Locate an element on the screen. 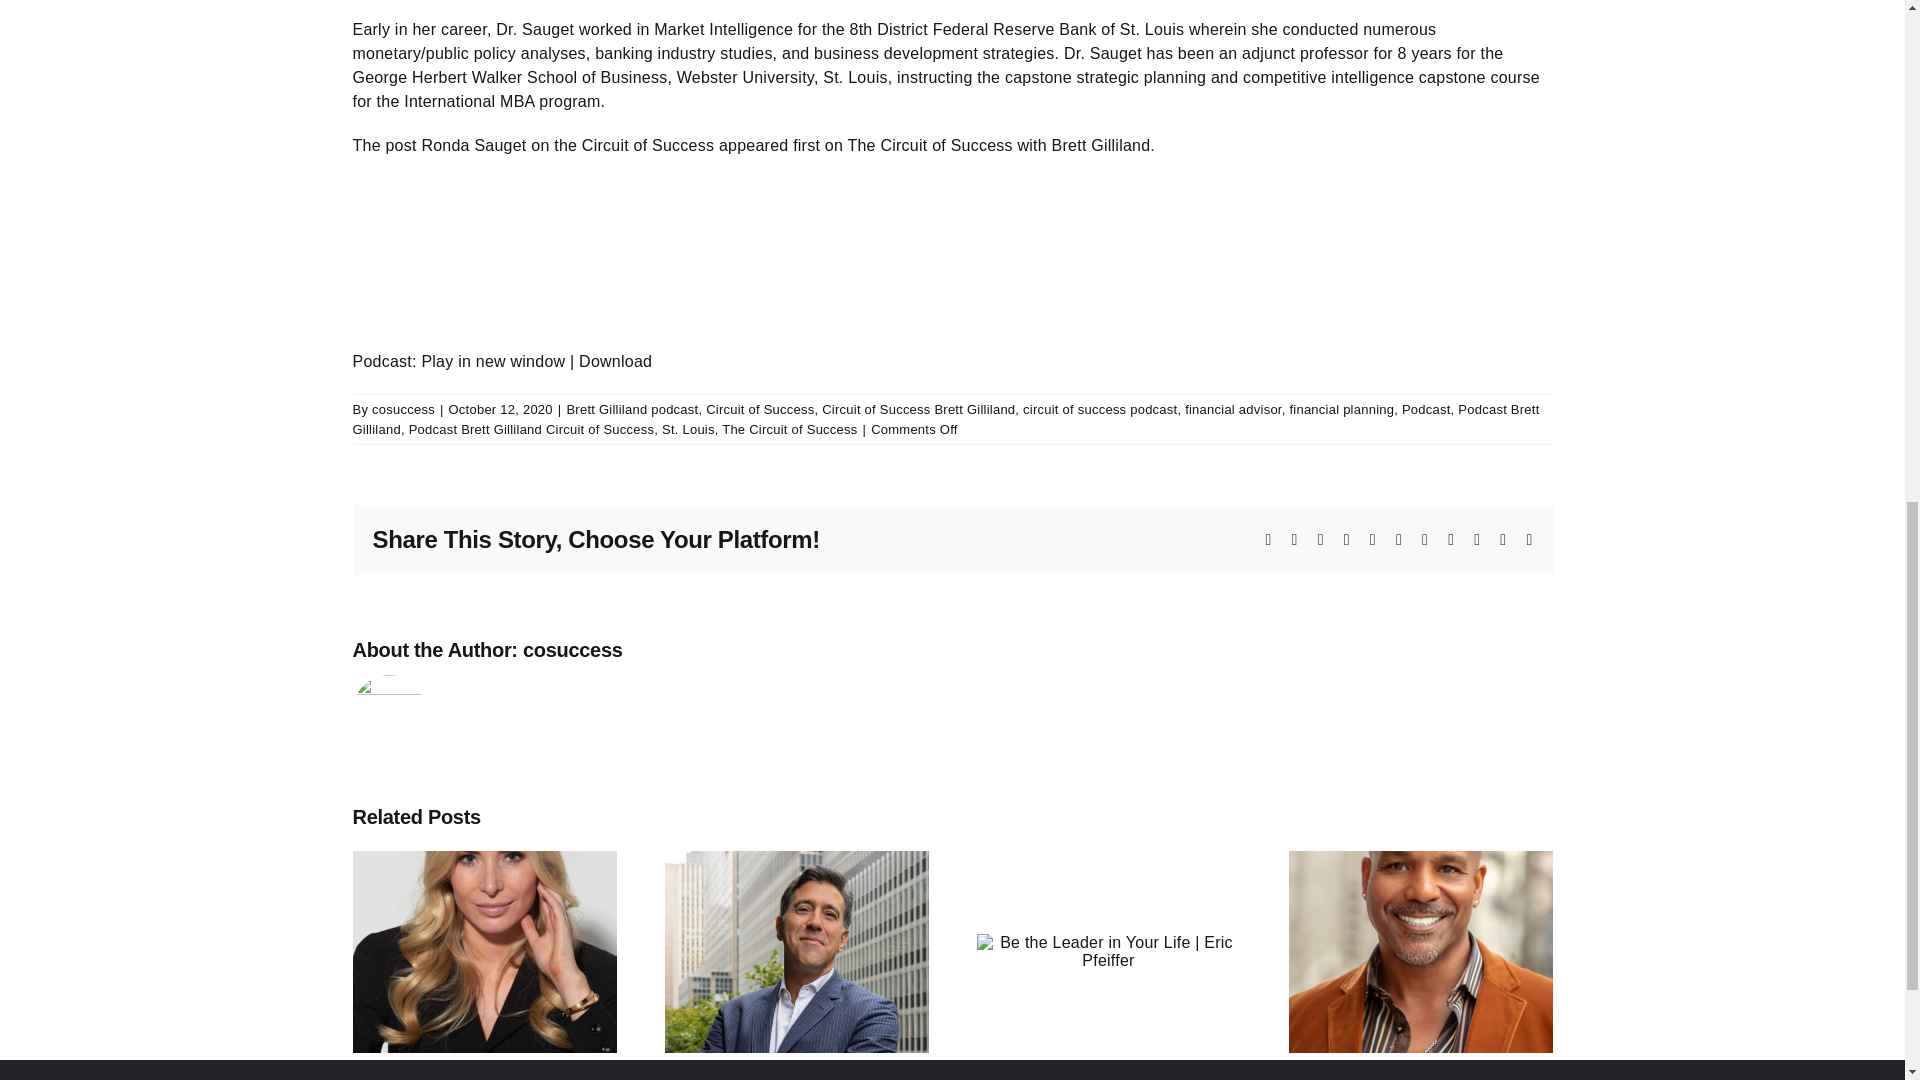 The height and width of the screenshot is (1080, 1920). St. Louis is located at coordinates (688, 430).